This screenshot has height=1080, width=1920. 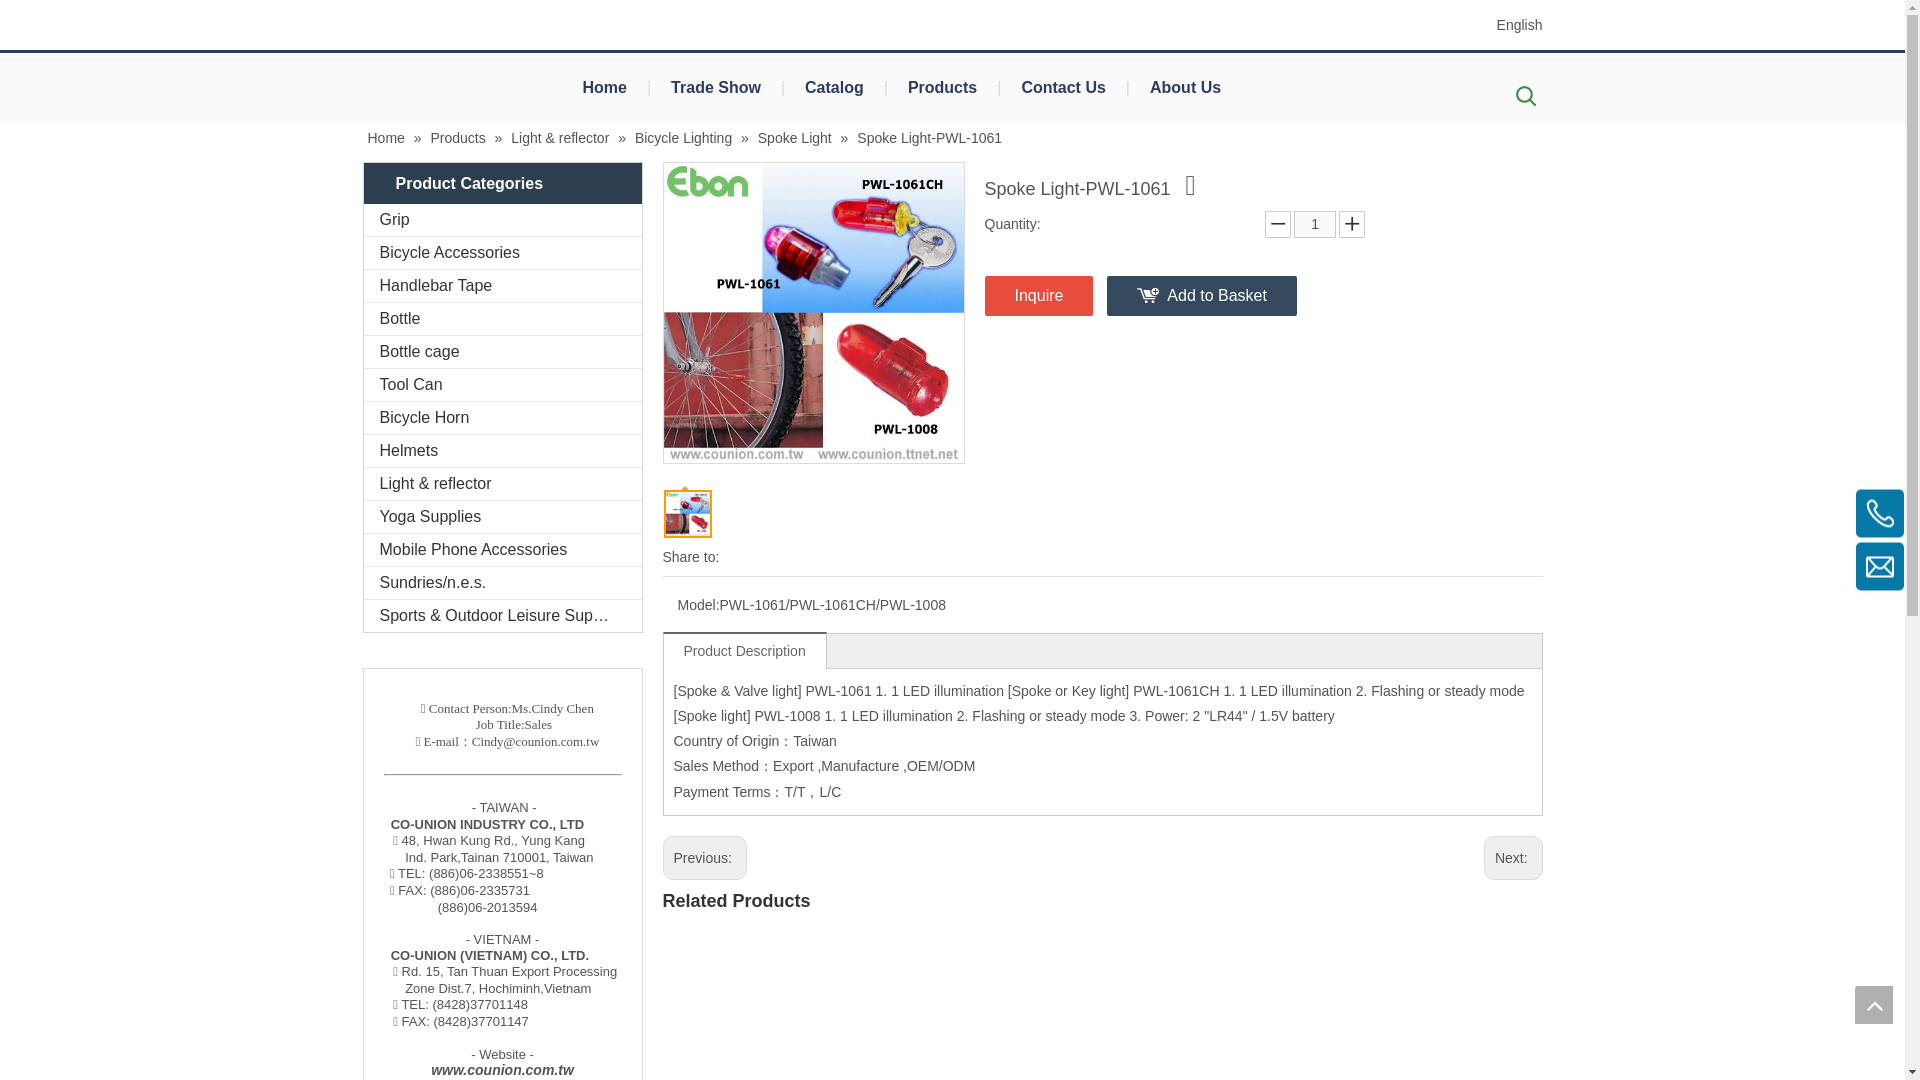 What do you see at coordinates (502, 252) in the screenshot?
I see `Bicycle Accessories` at bounding box center [502, 252].